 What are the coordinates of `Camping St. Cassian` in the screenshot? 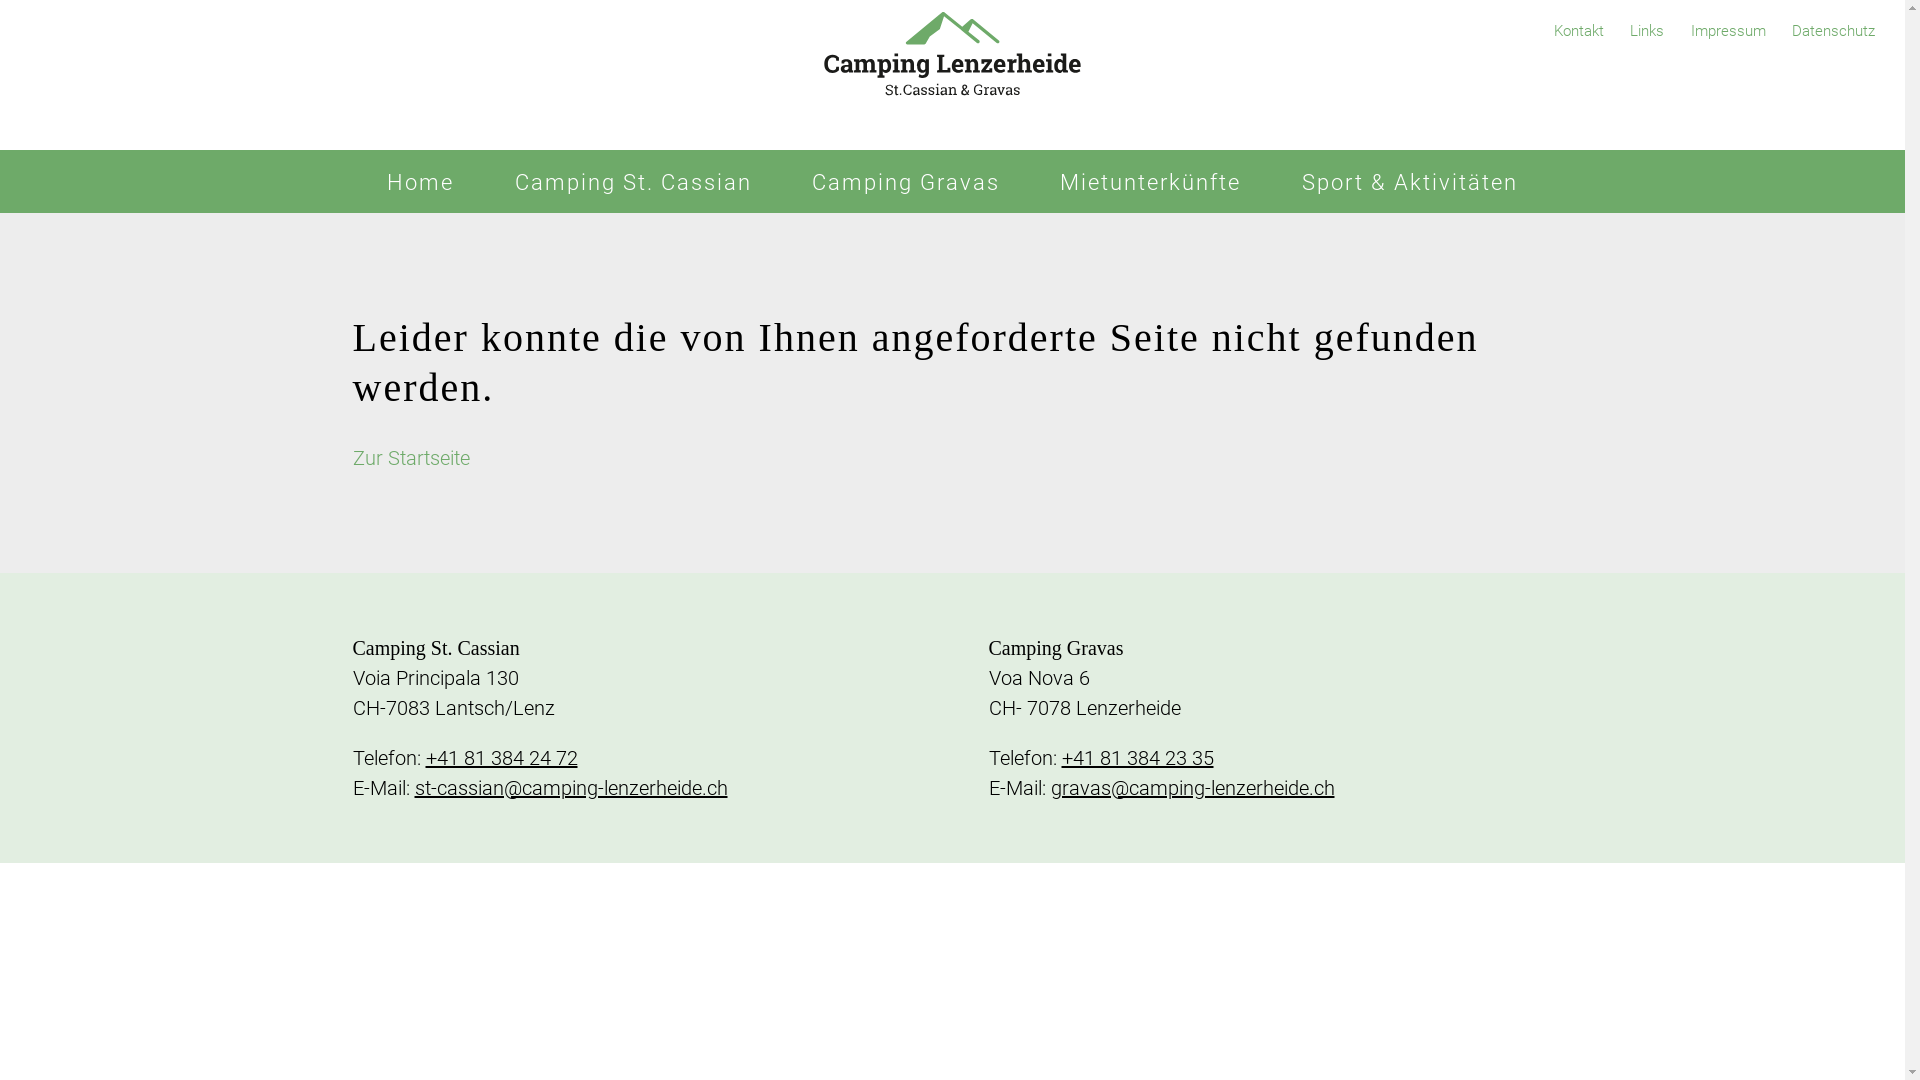 It's located at (634, 182).